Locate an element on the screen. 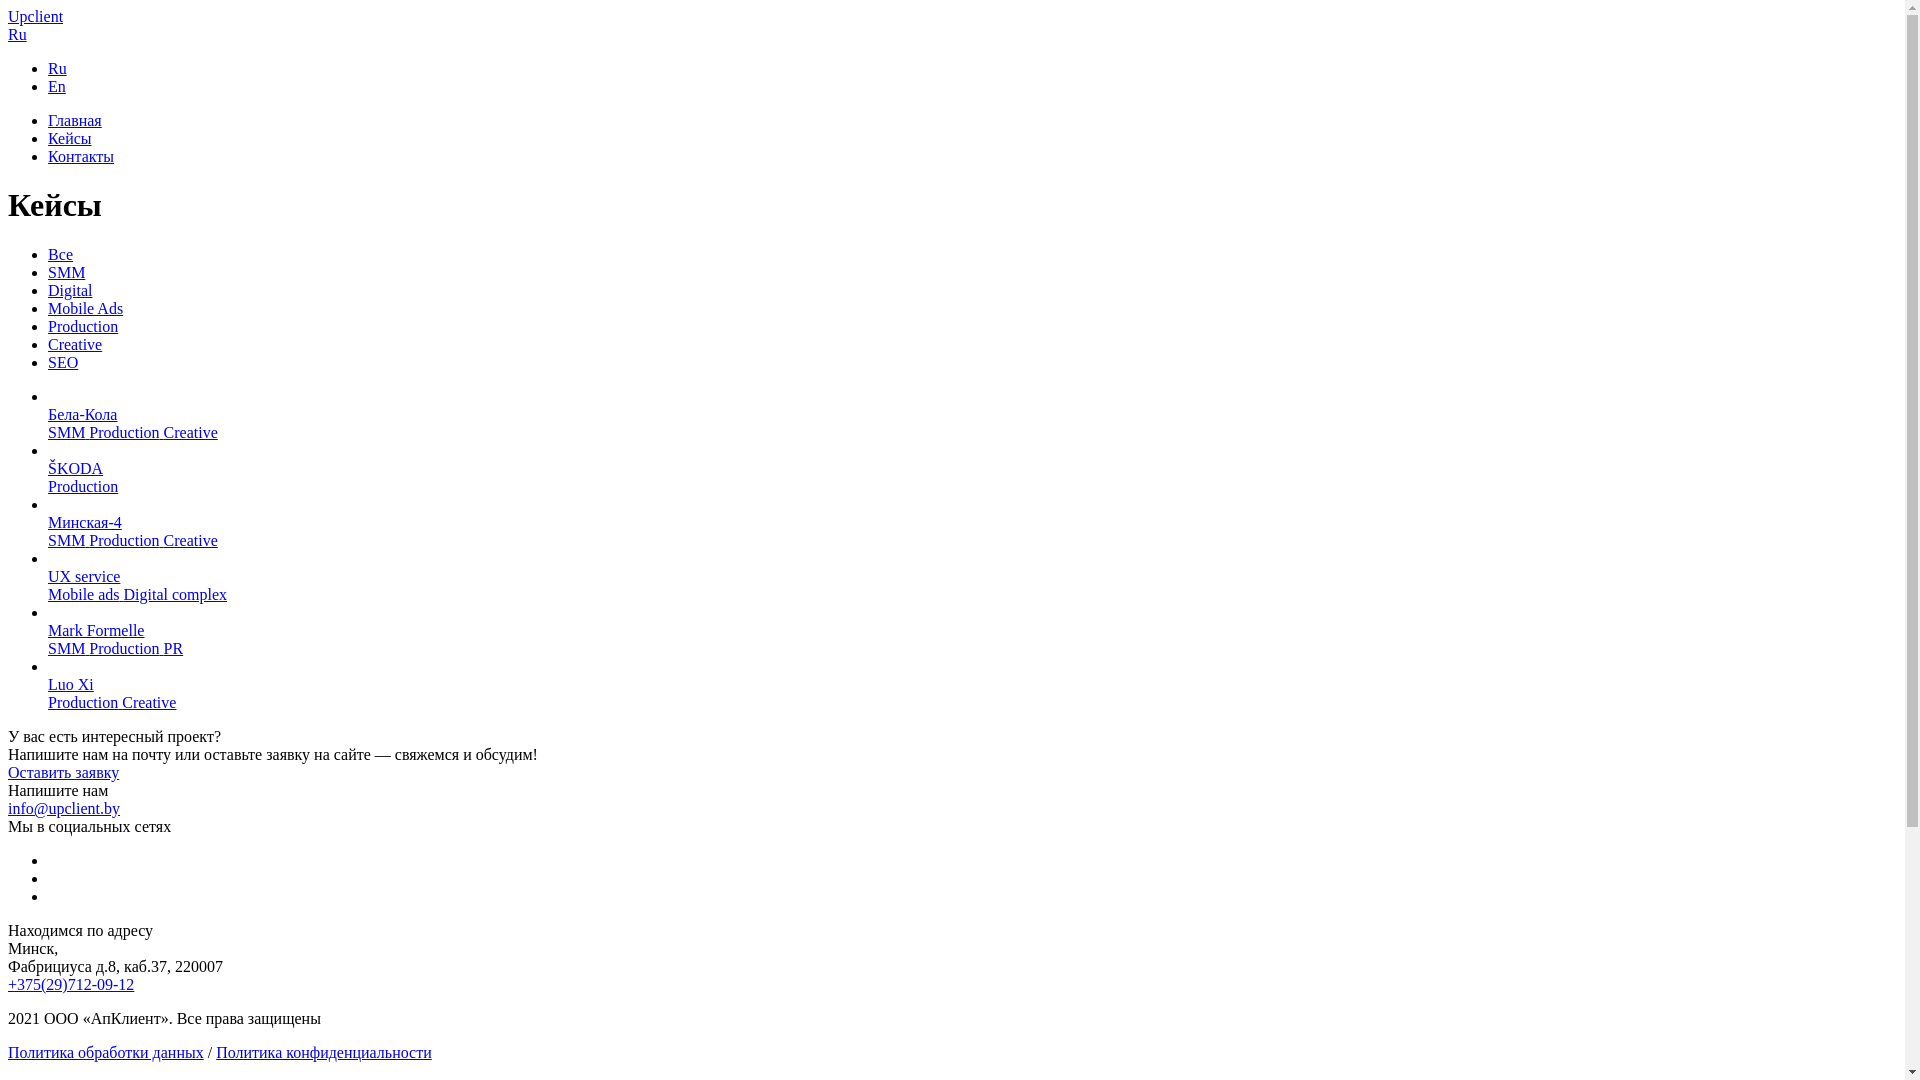  +375(29)712-09-12 is located at coordinates (71, 984).